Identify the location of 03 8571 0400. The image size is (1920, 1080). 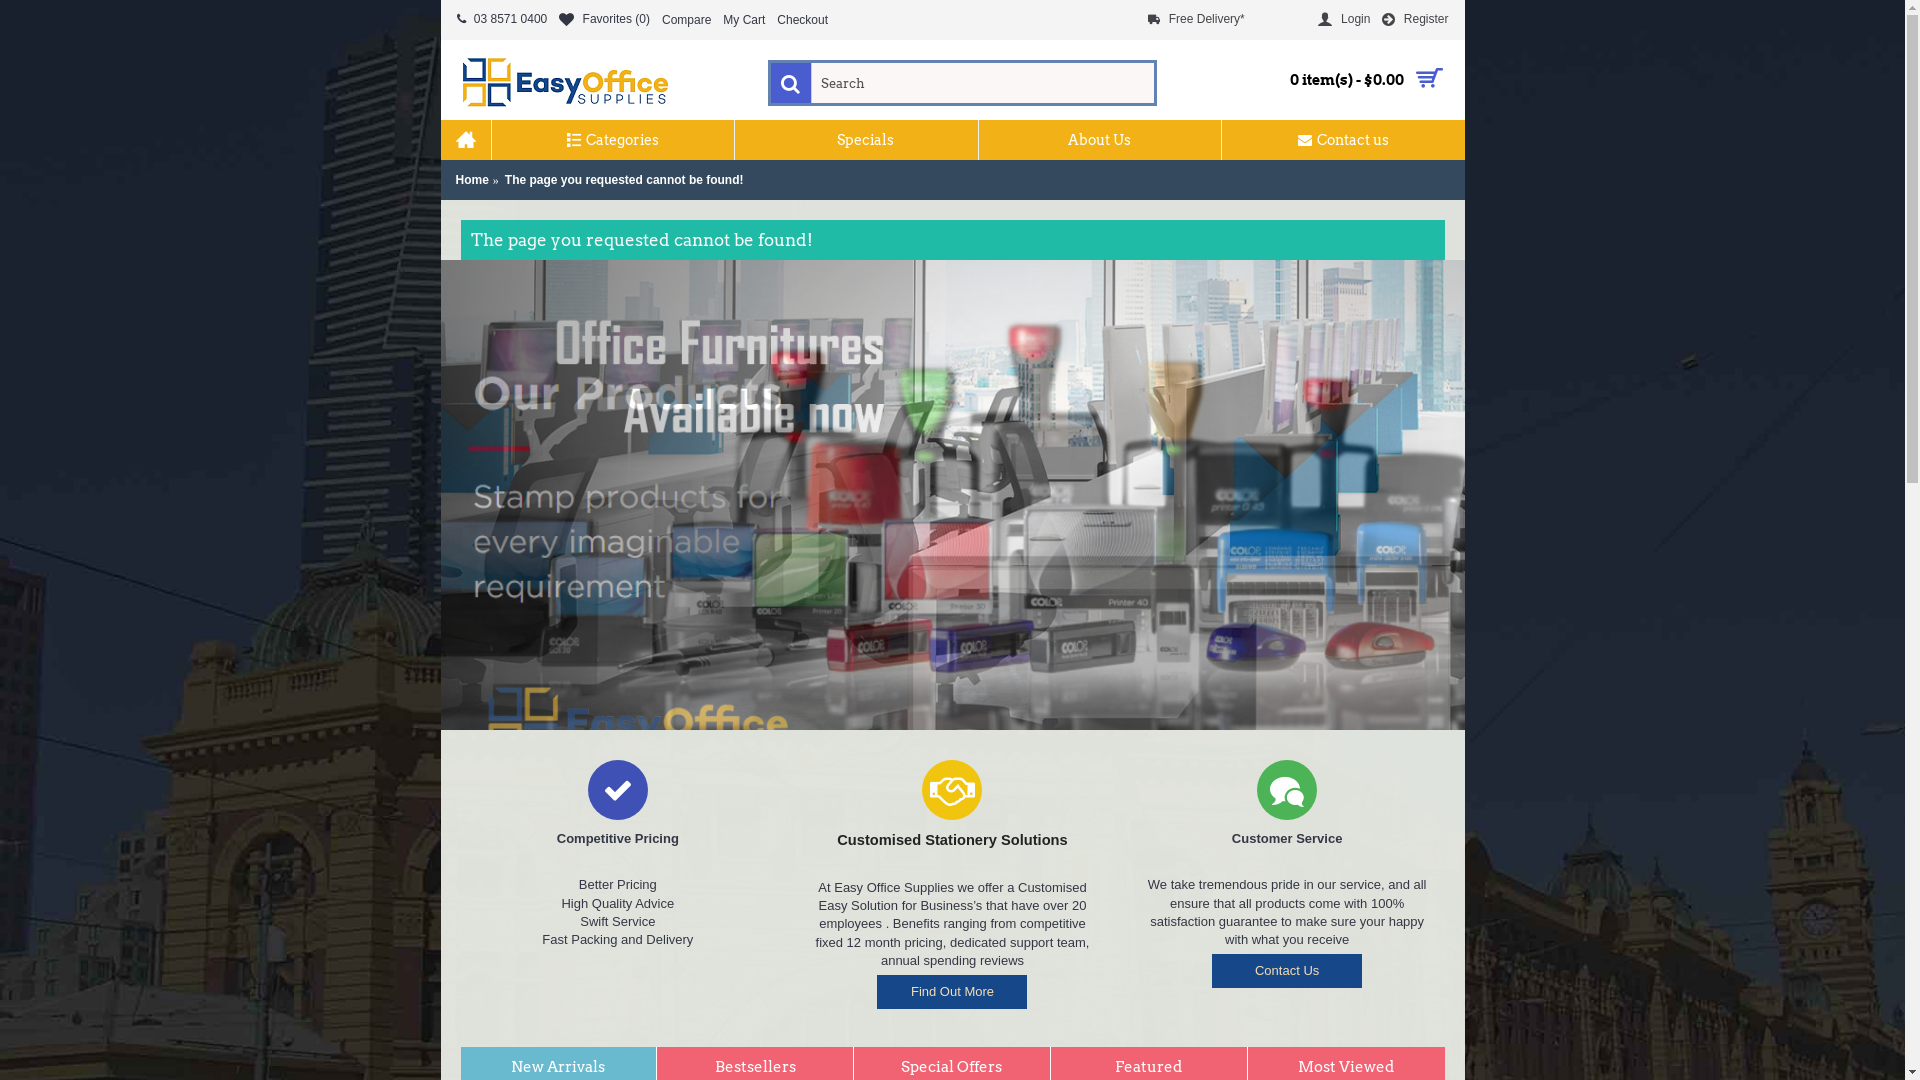
(502, 20).